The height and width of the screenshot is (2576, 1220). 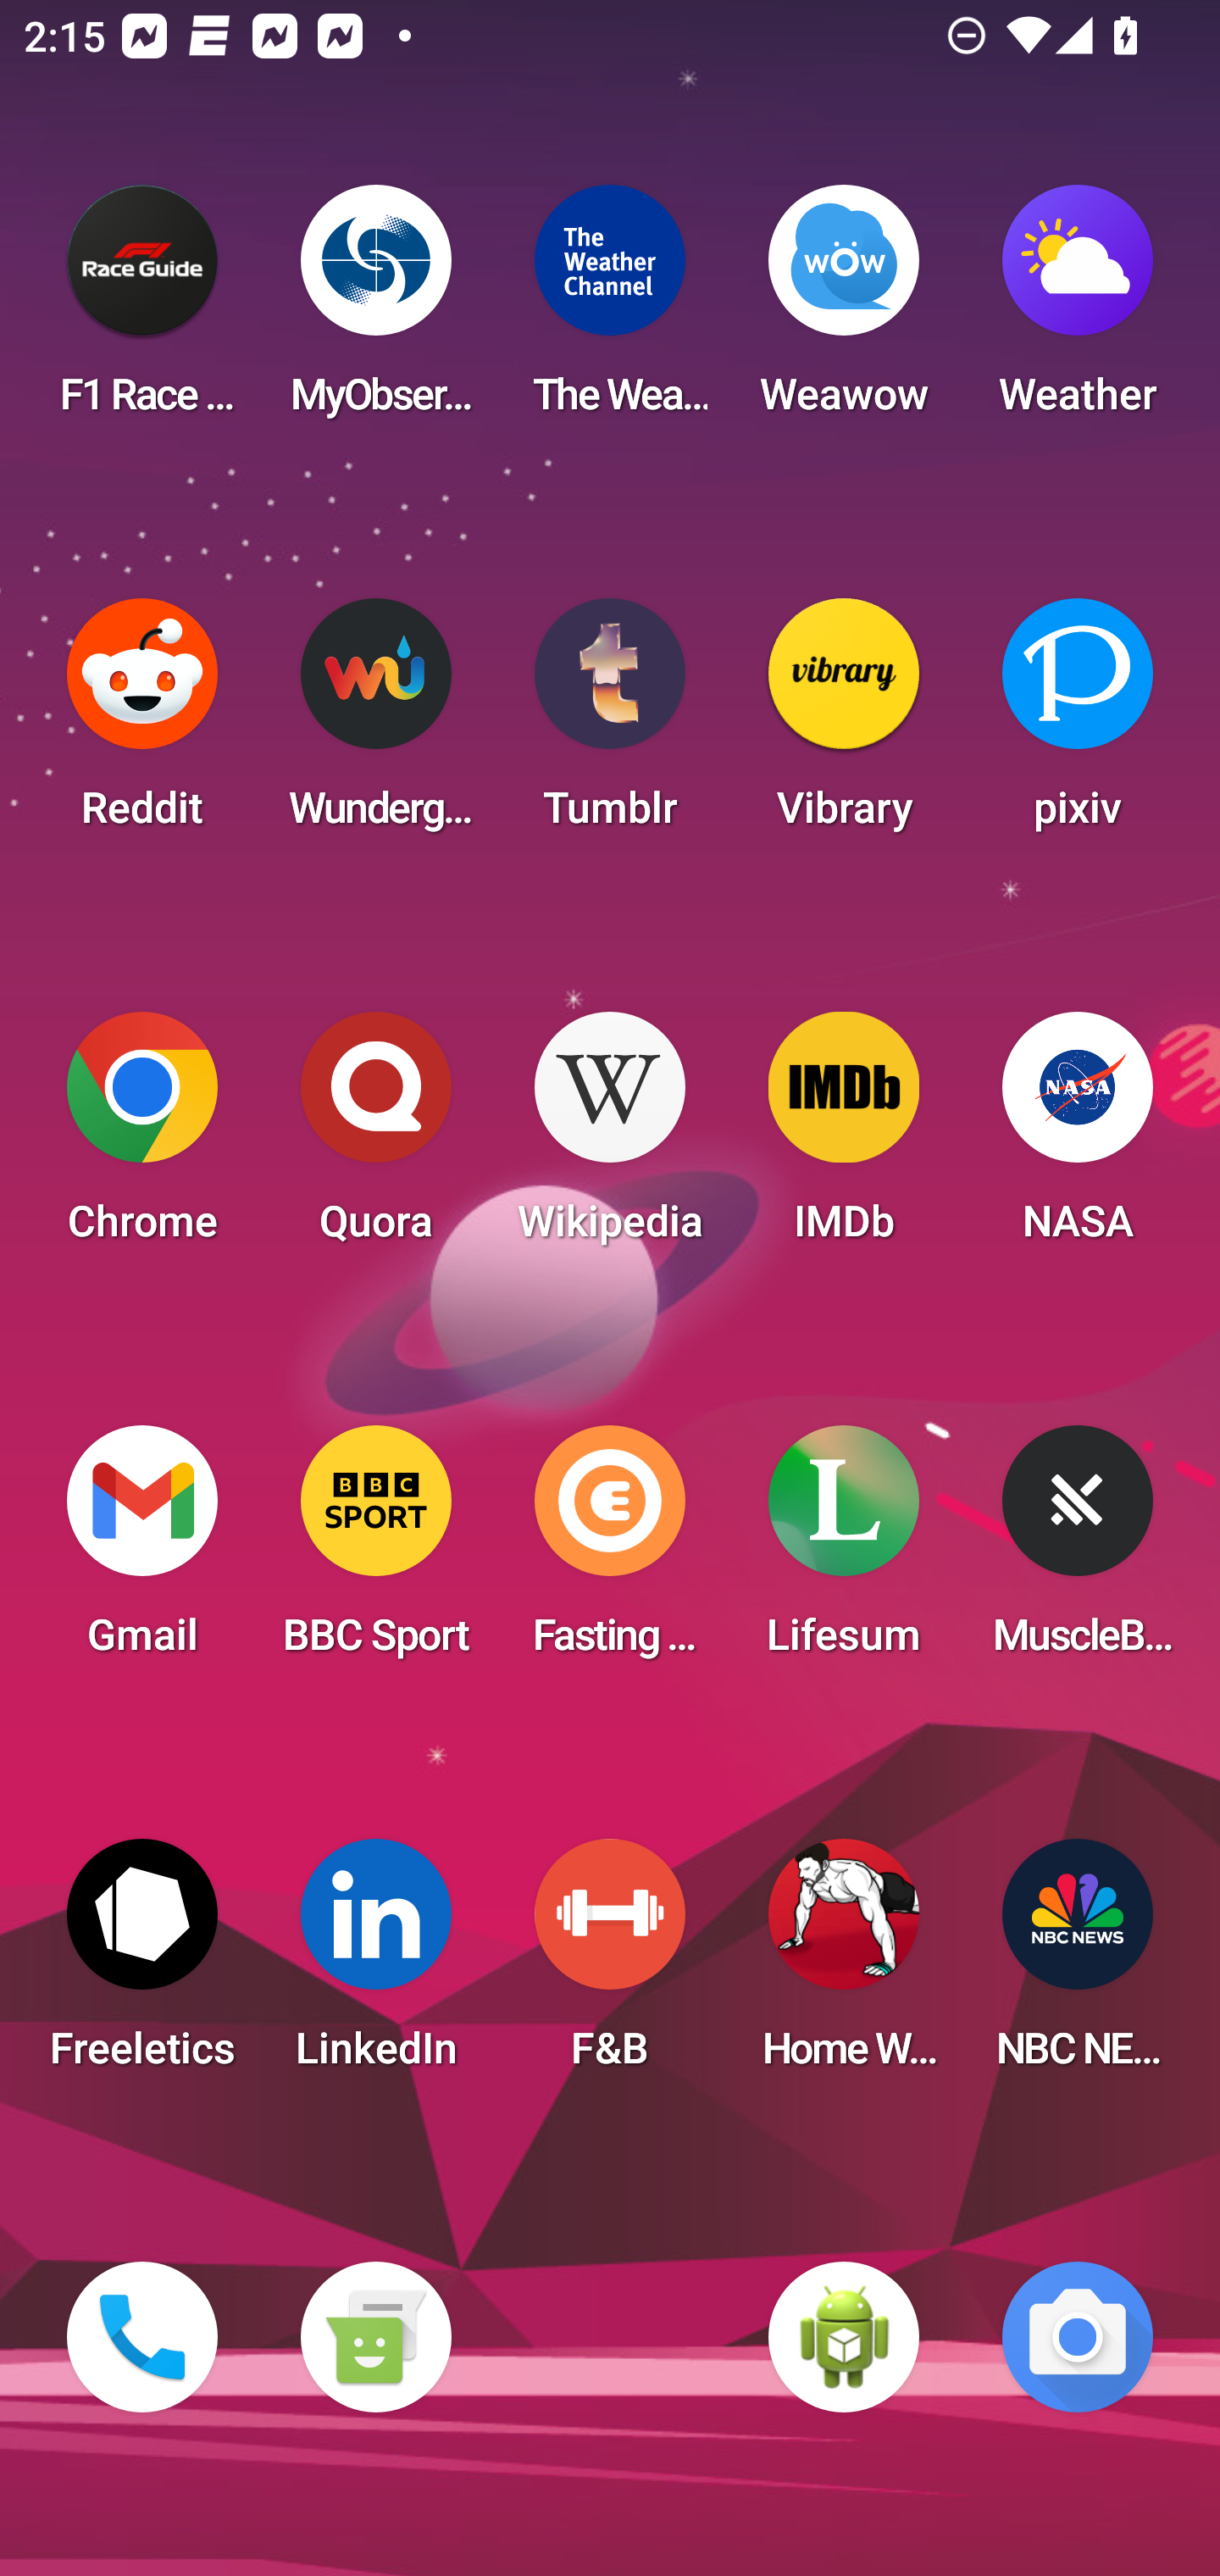 I want to click on Phone, so click(x=142, y=2337).